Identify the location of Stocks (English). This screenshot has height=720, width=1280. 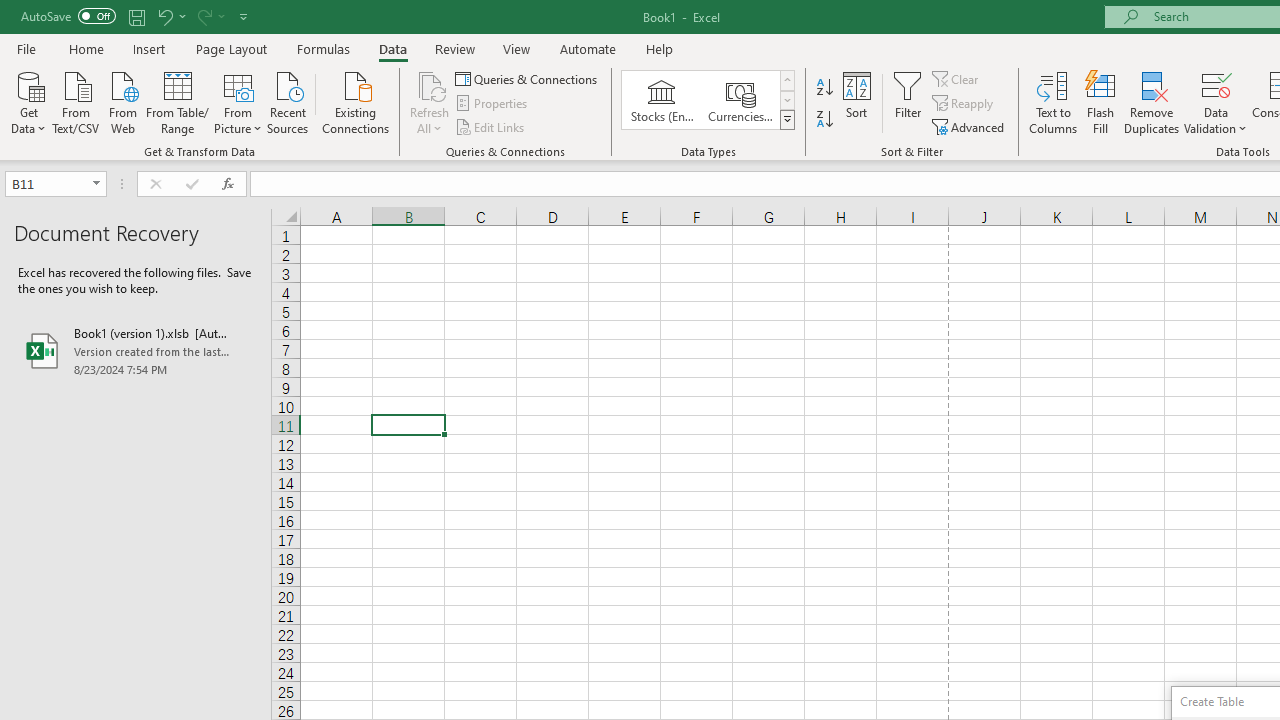
(662, 100).